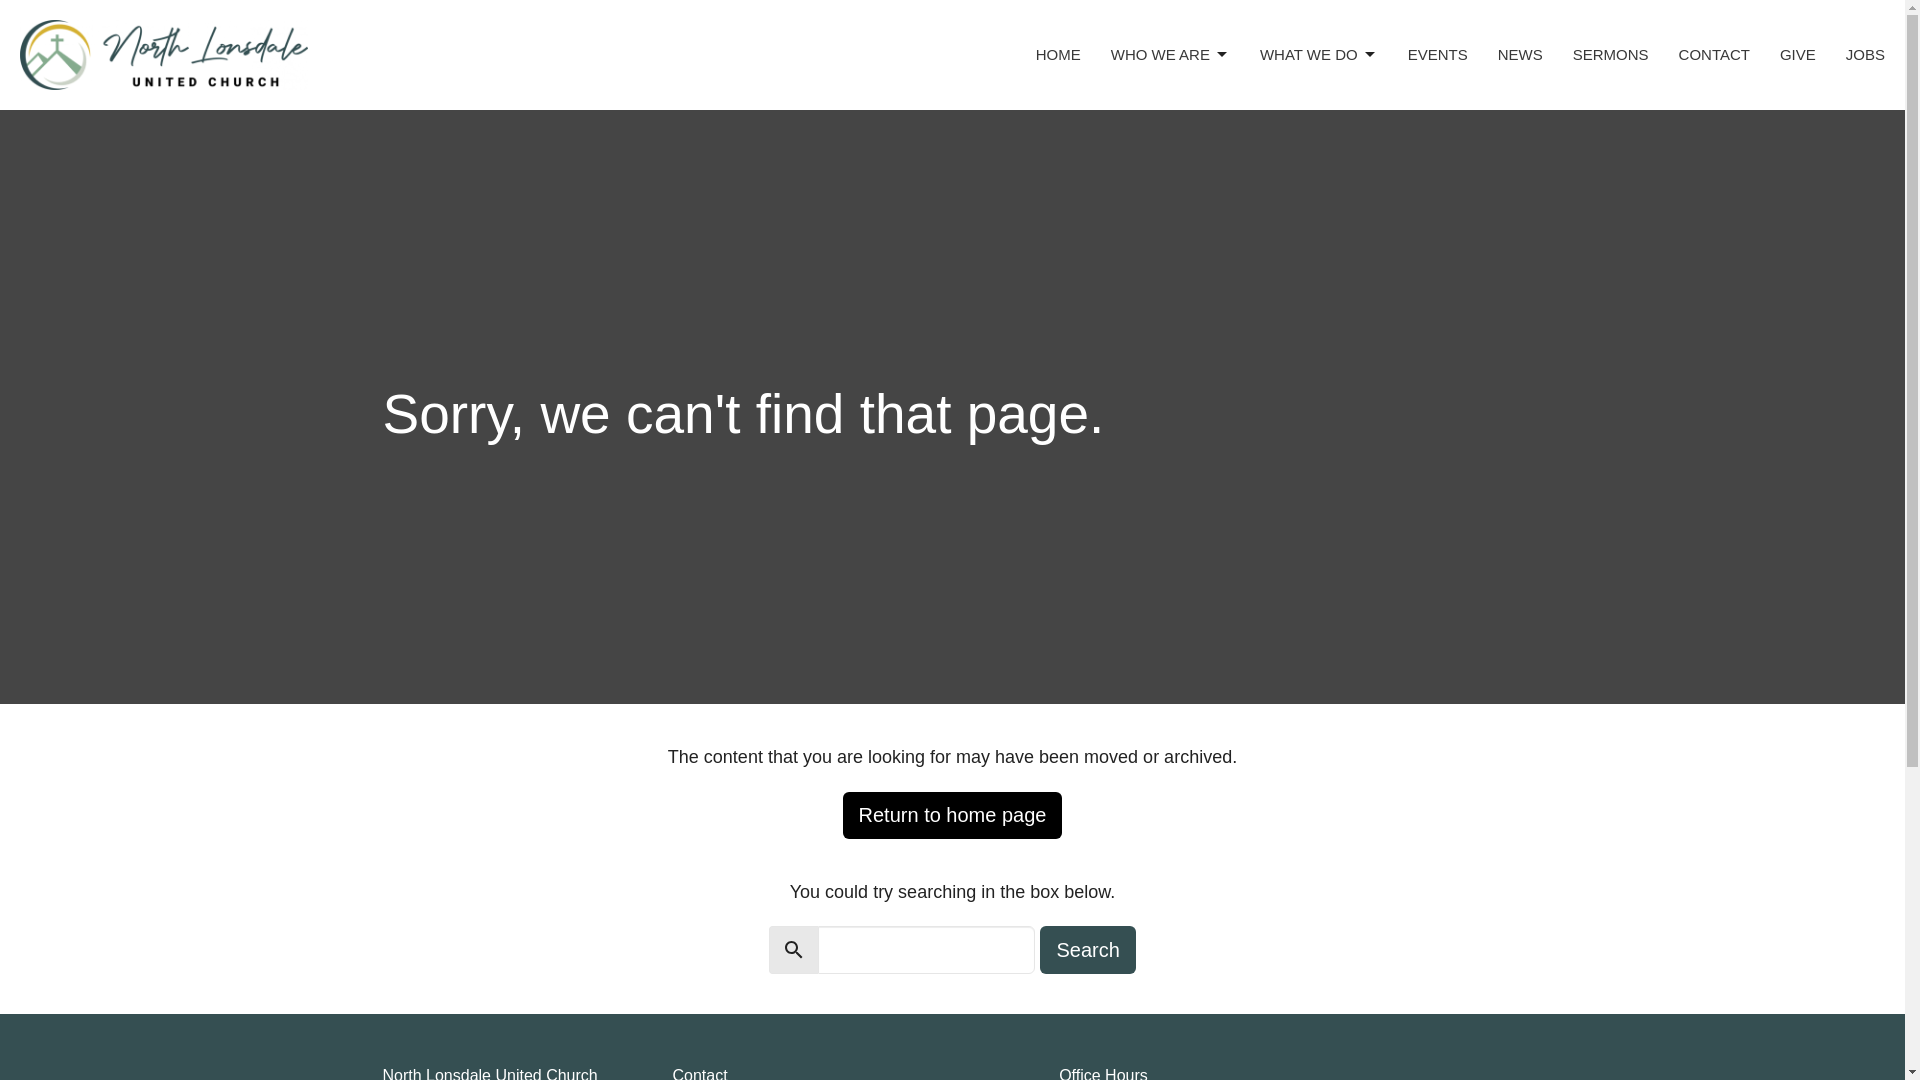 The width and height of the screenshot is (1920, 1080). I want to click on GIVE, so click(1798, 54).